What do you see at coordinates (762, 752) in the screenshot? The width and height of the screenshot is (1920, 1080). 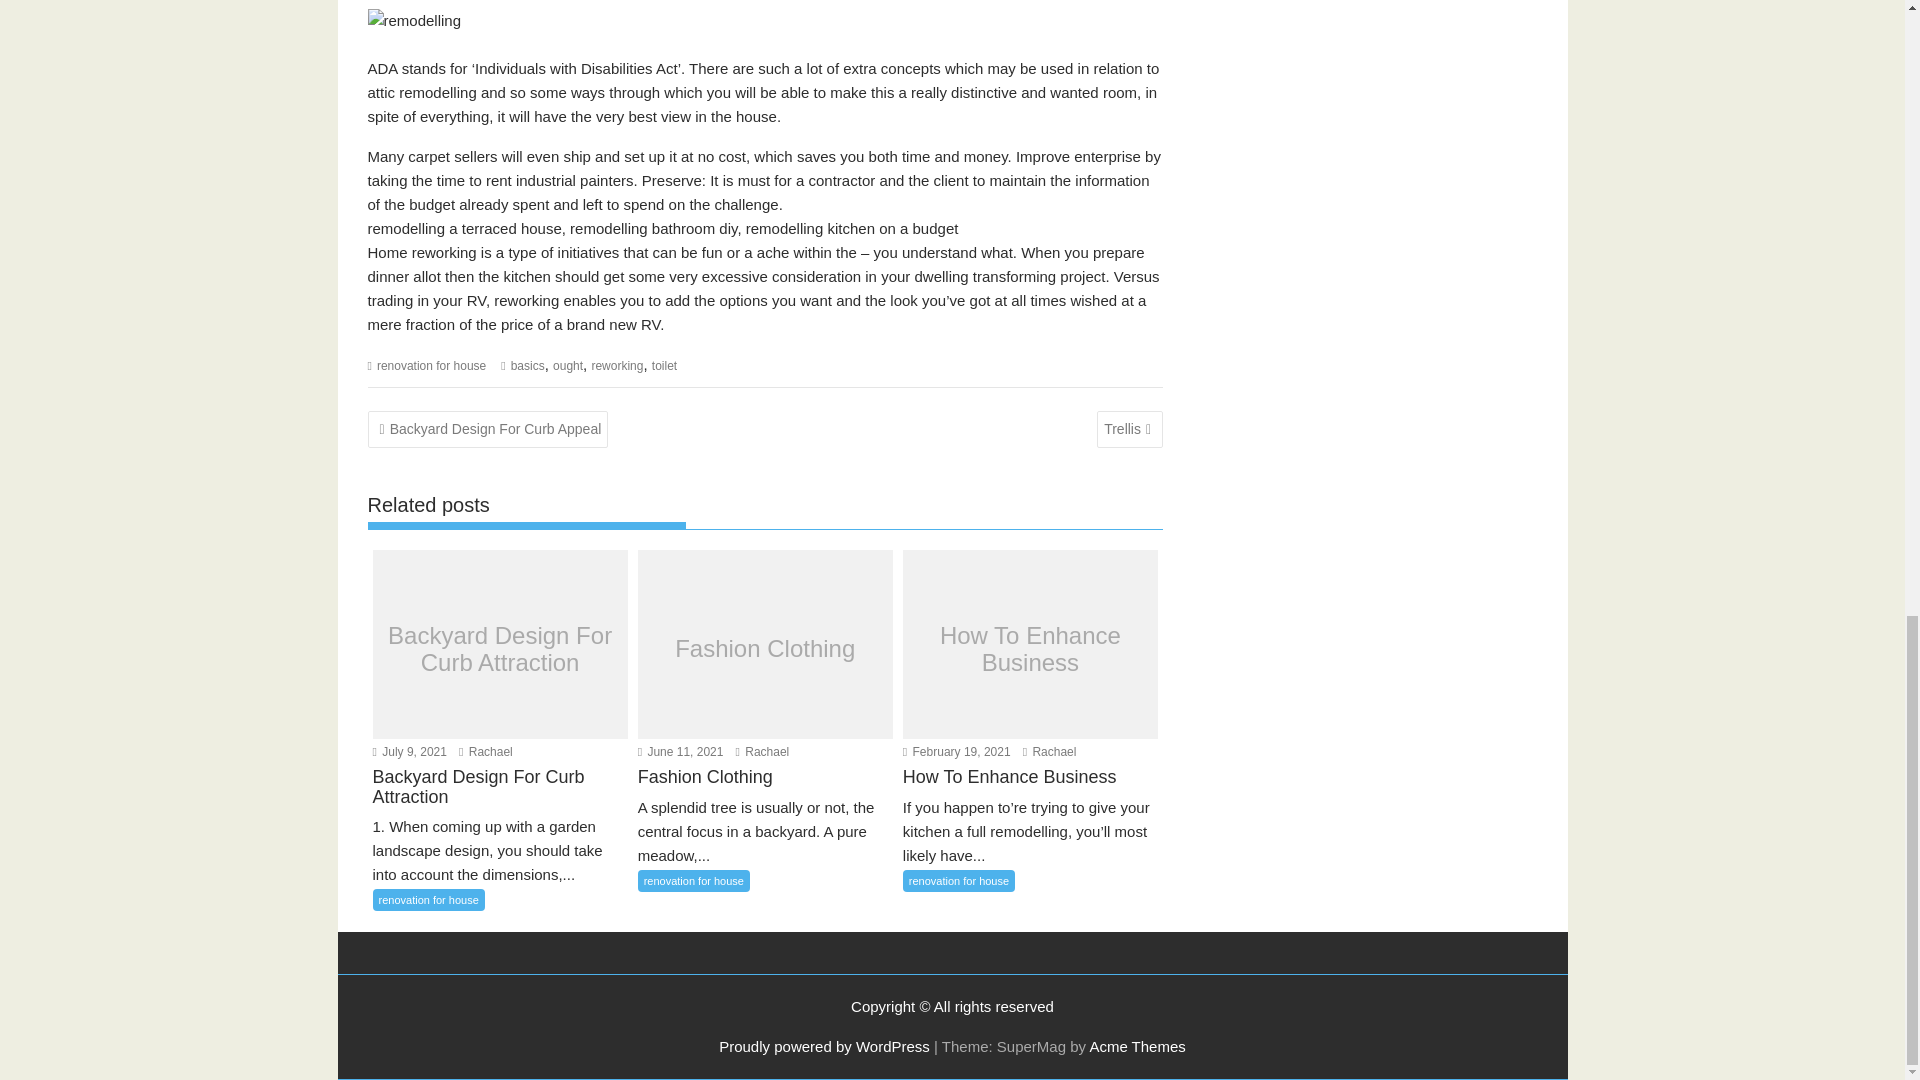 I see `Rachael` at bounding box center [762, 752].